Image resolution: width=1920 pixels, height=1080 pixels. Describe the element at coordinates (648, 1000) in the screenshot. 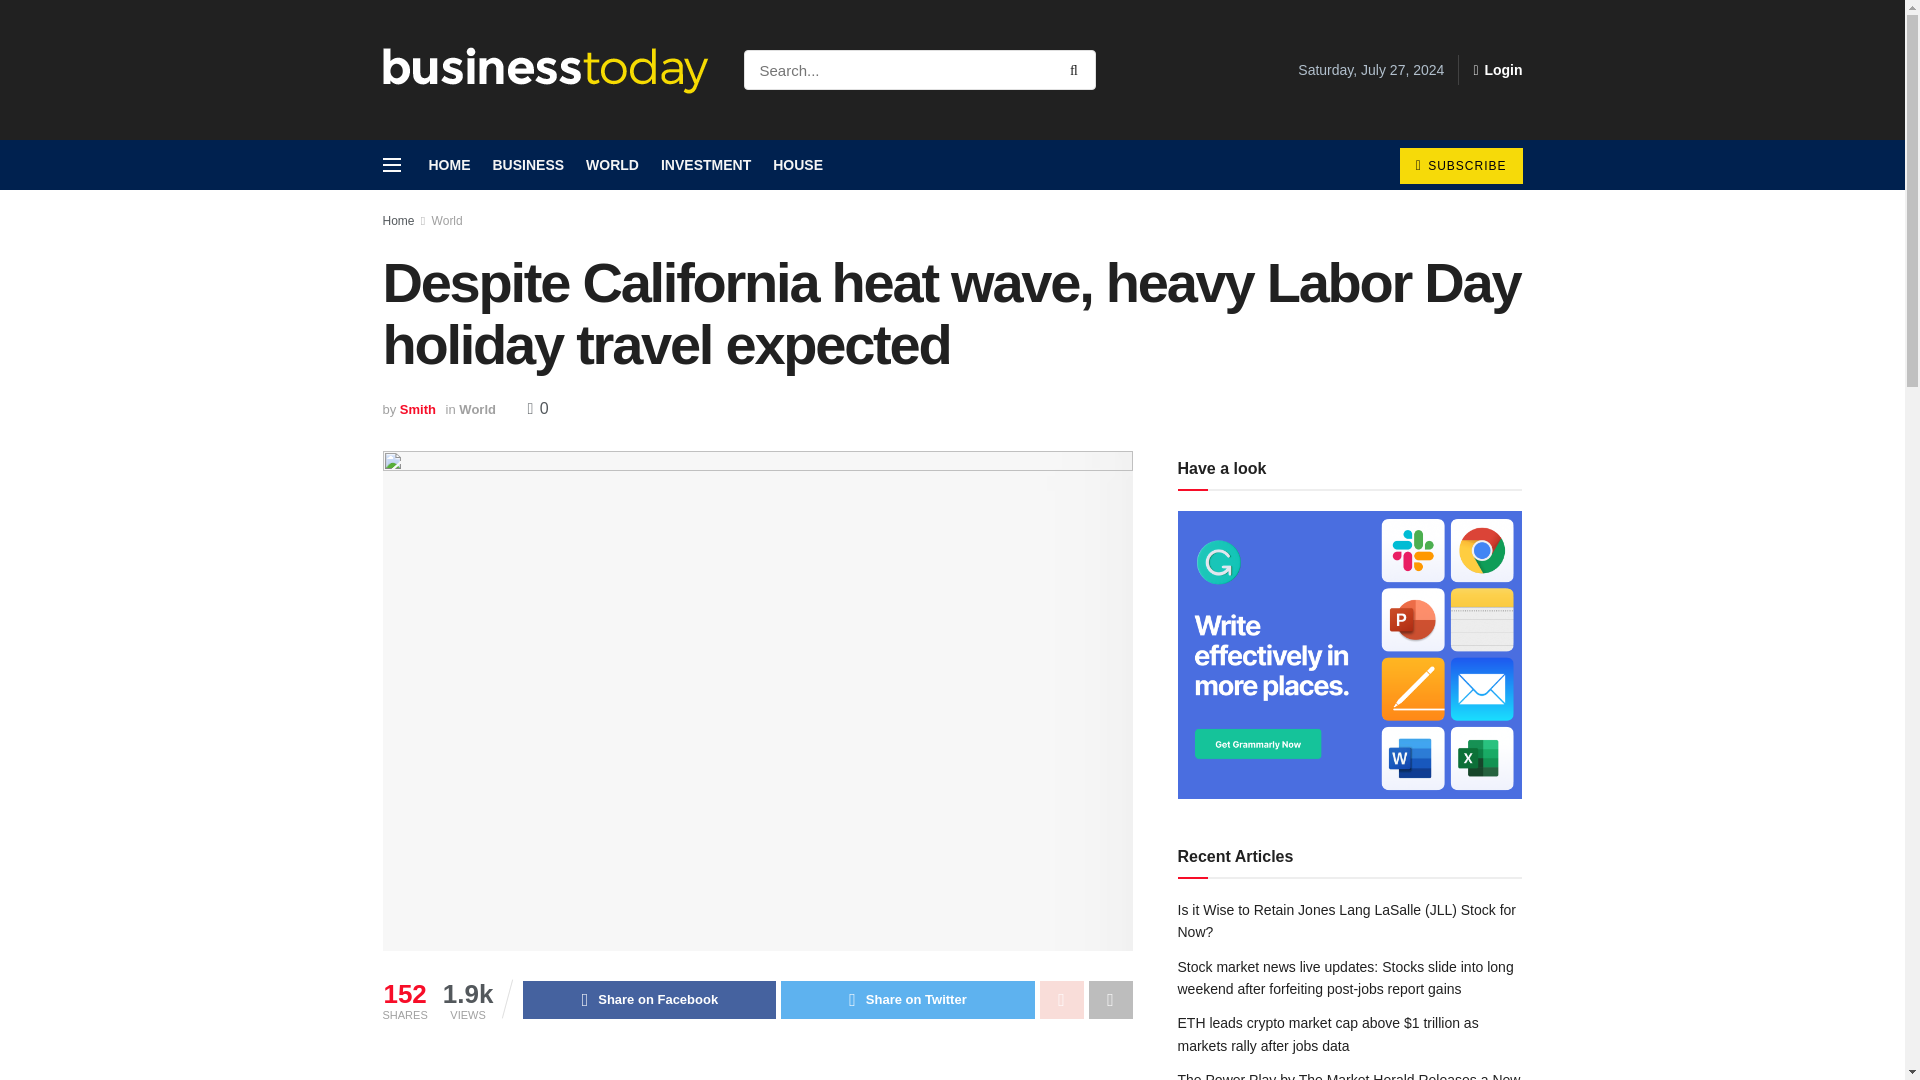

I see `Share on Facebook` at that location.